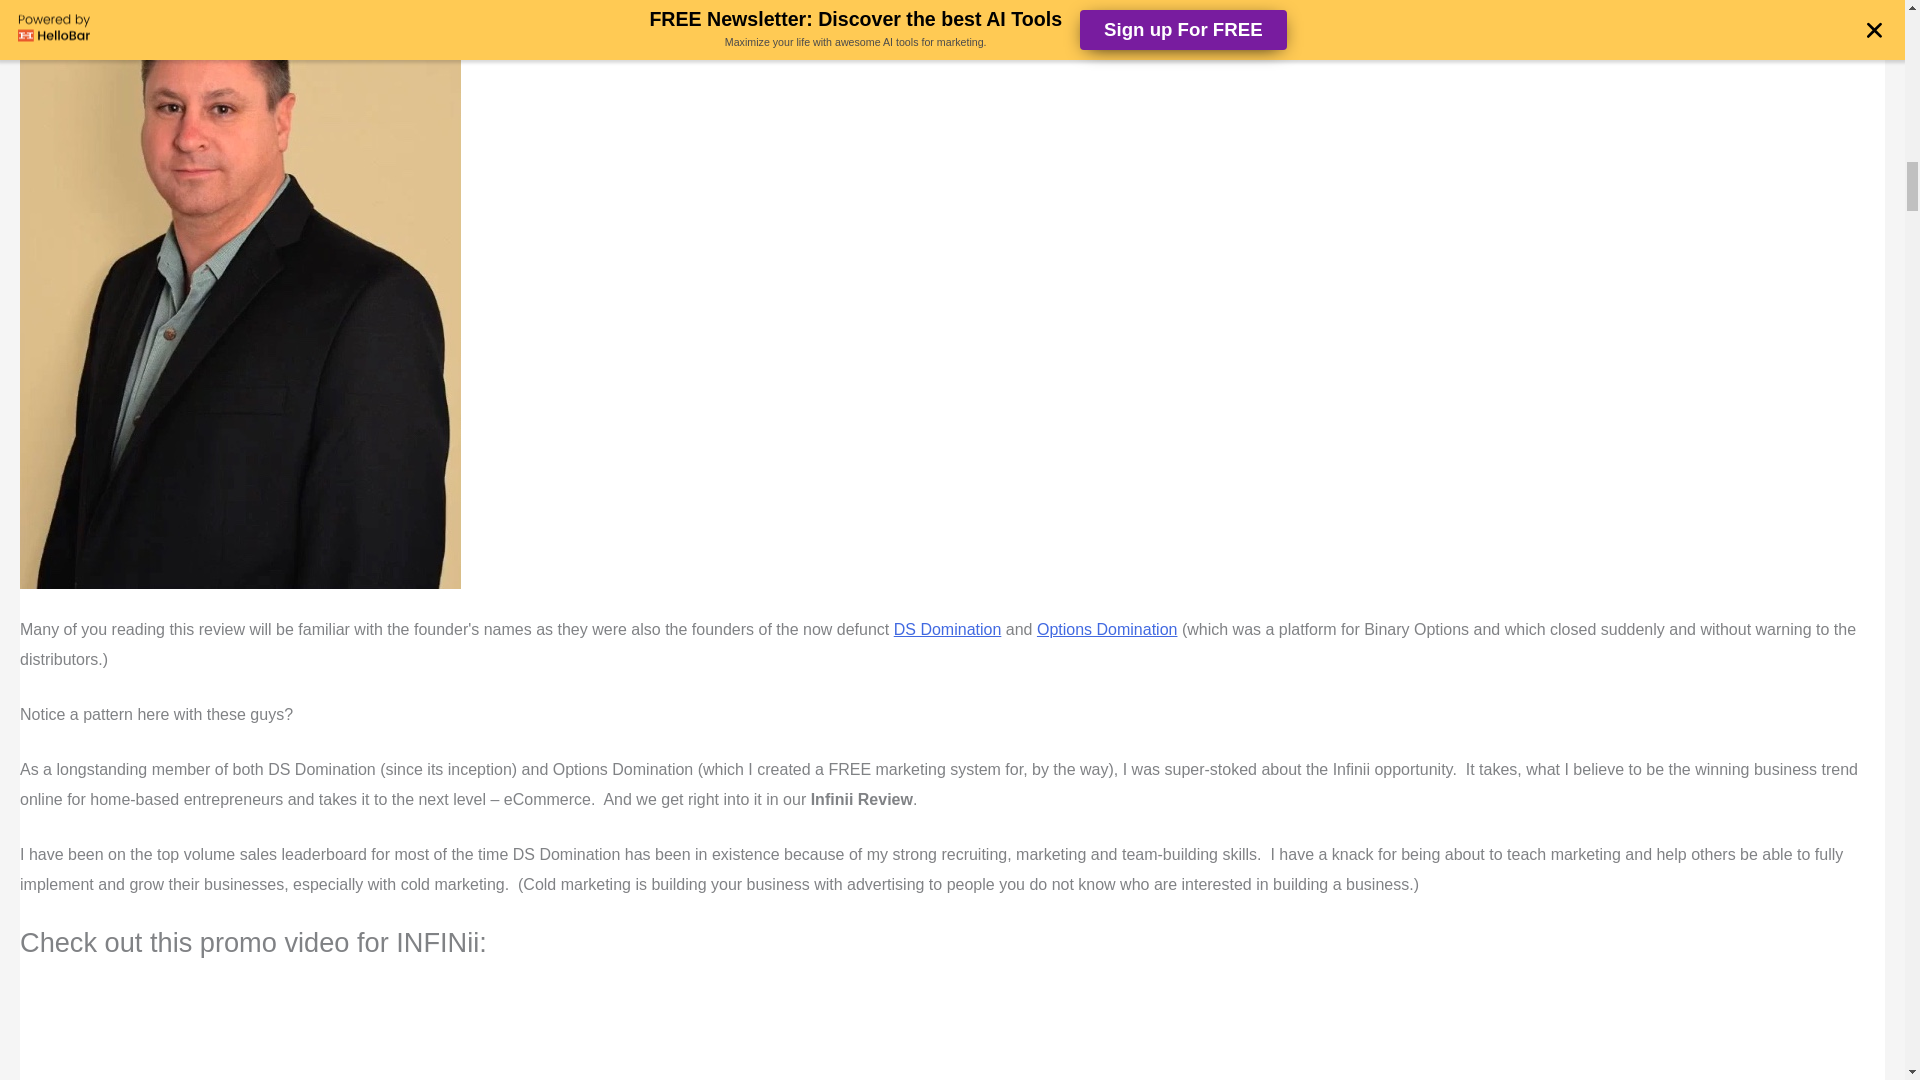  I want to click on Options Domination, so click(1107, 630).